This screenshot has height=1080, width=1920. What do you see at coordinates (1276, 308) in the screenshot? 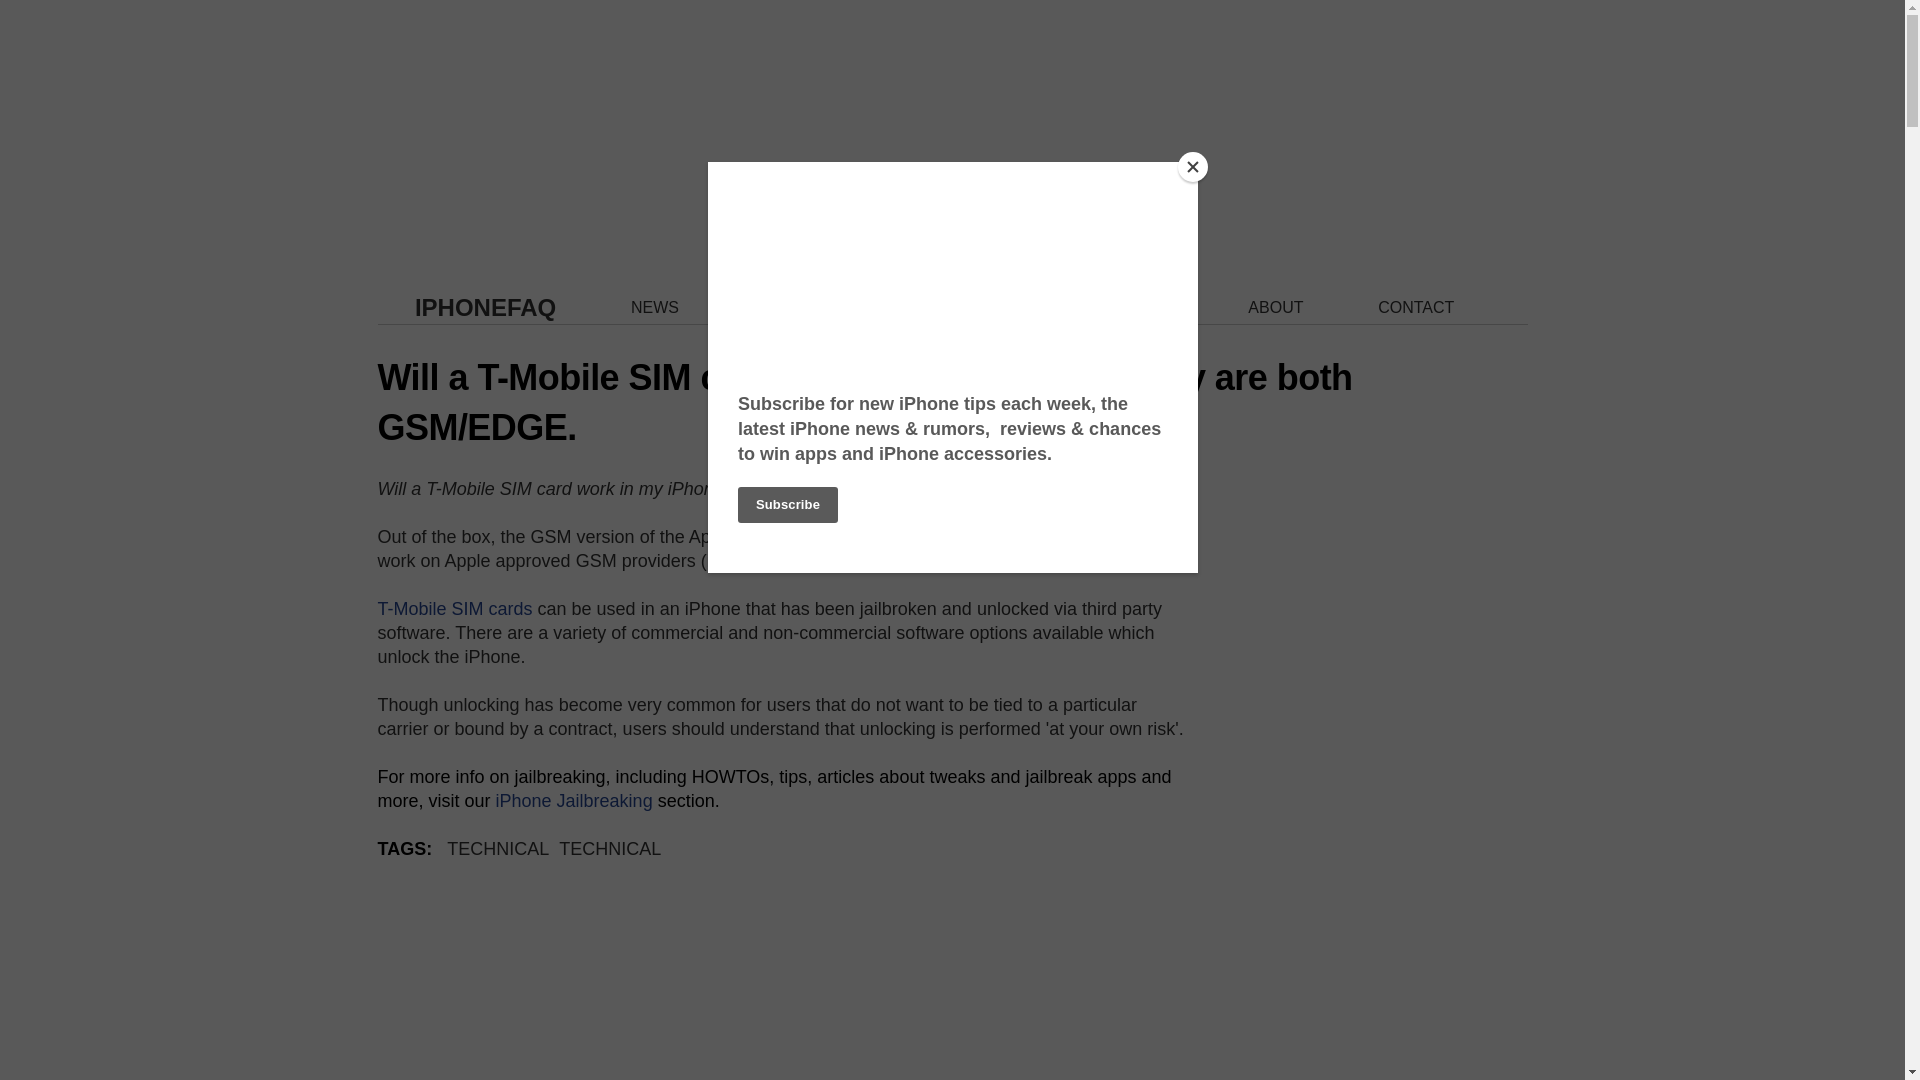
I see `Learn more about The iPhone FAQ.` at bounding box center [1276, 308].